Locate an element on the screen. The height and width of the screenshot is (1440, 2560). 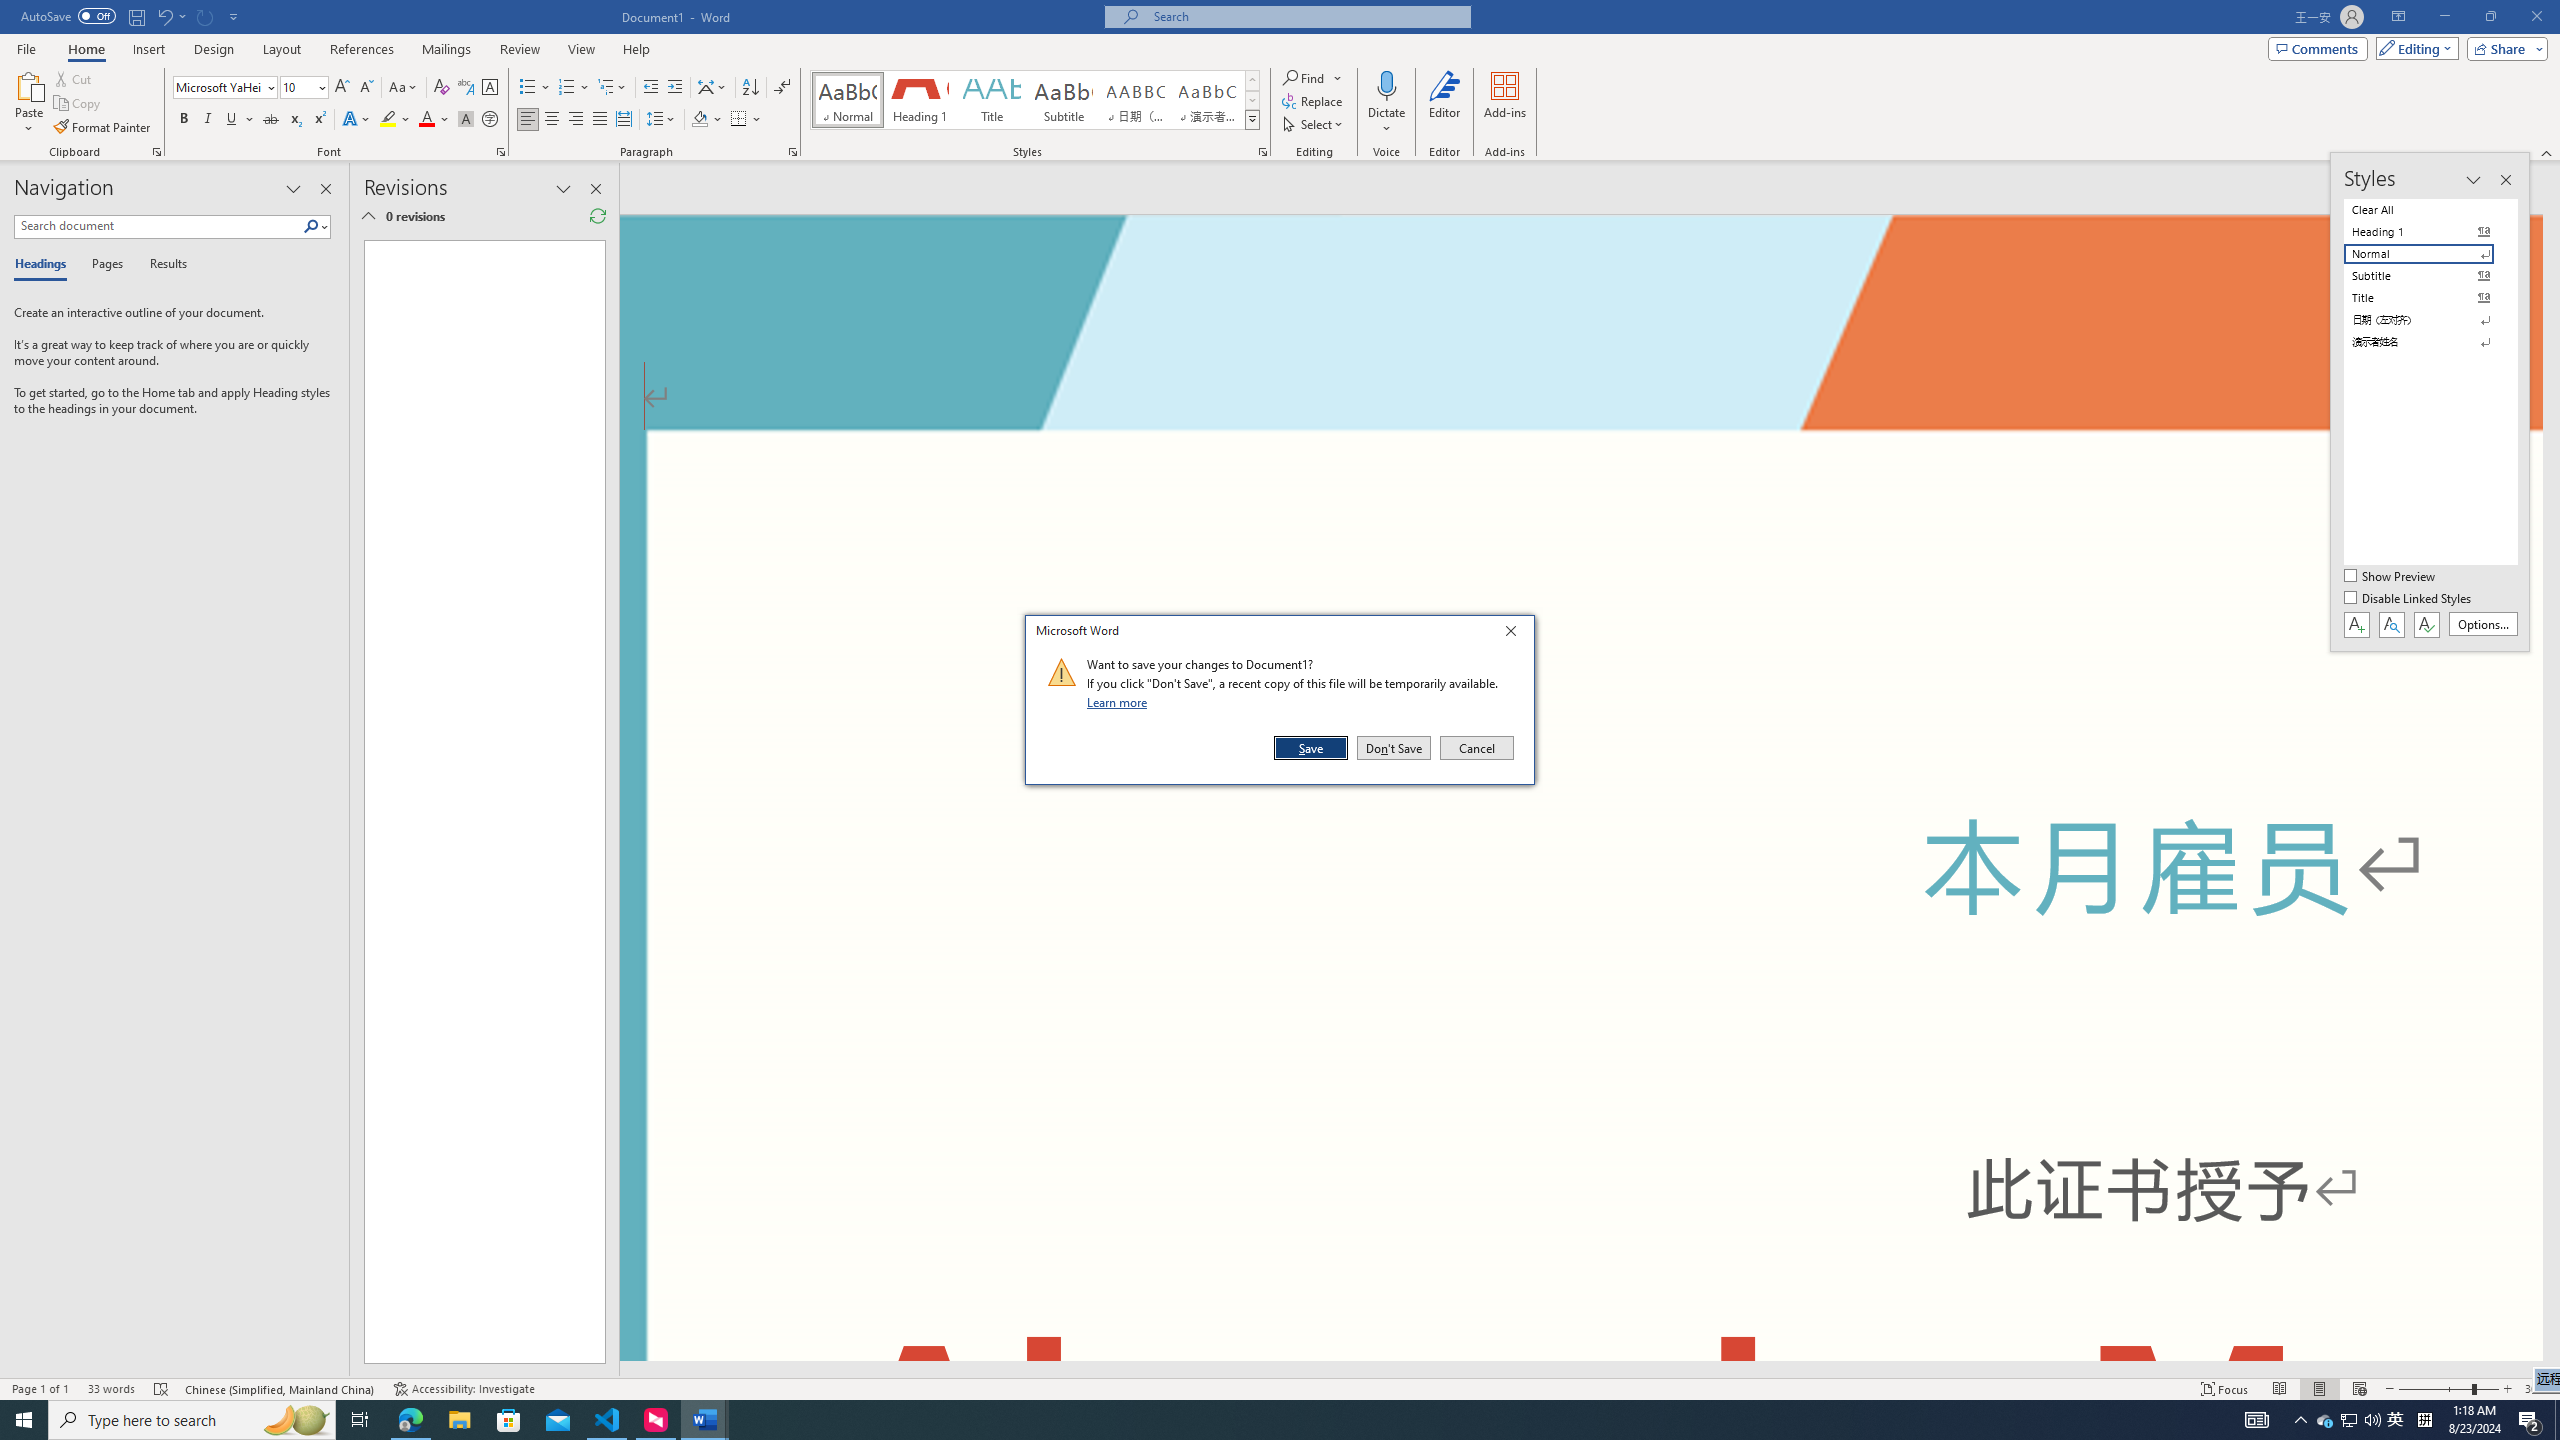
Show Preview is located at coordinates (2392, 577).